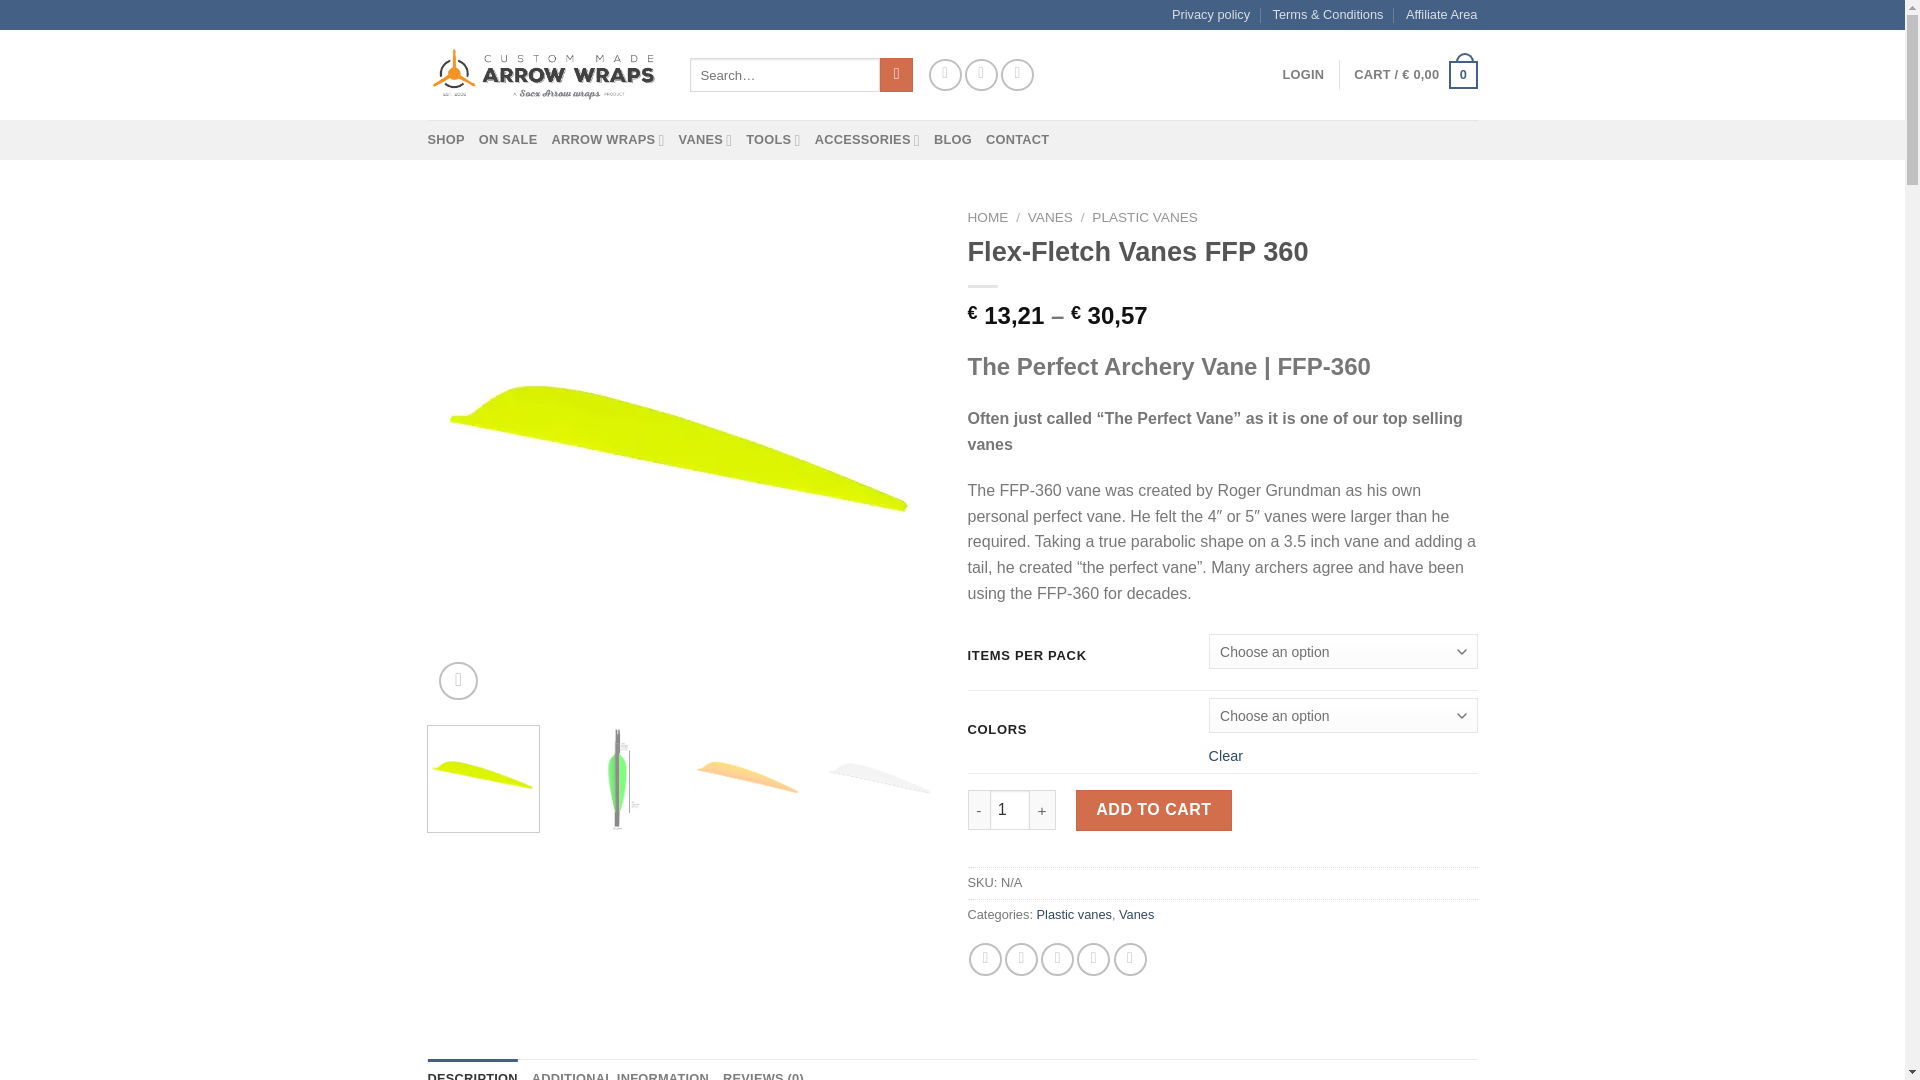  Describe the element at coordinates (1010, 810) in the screenshot. I see `1` at that location.